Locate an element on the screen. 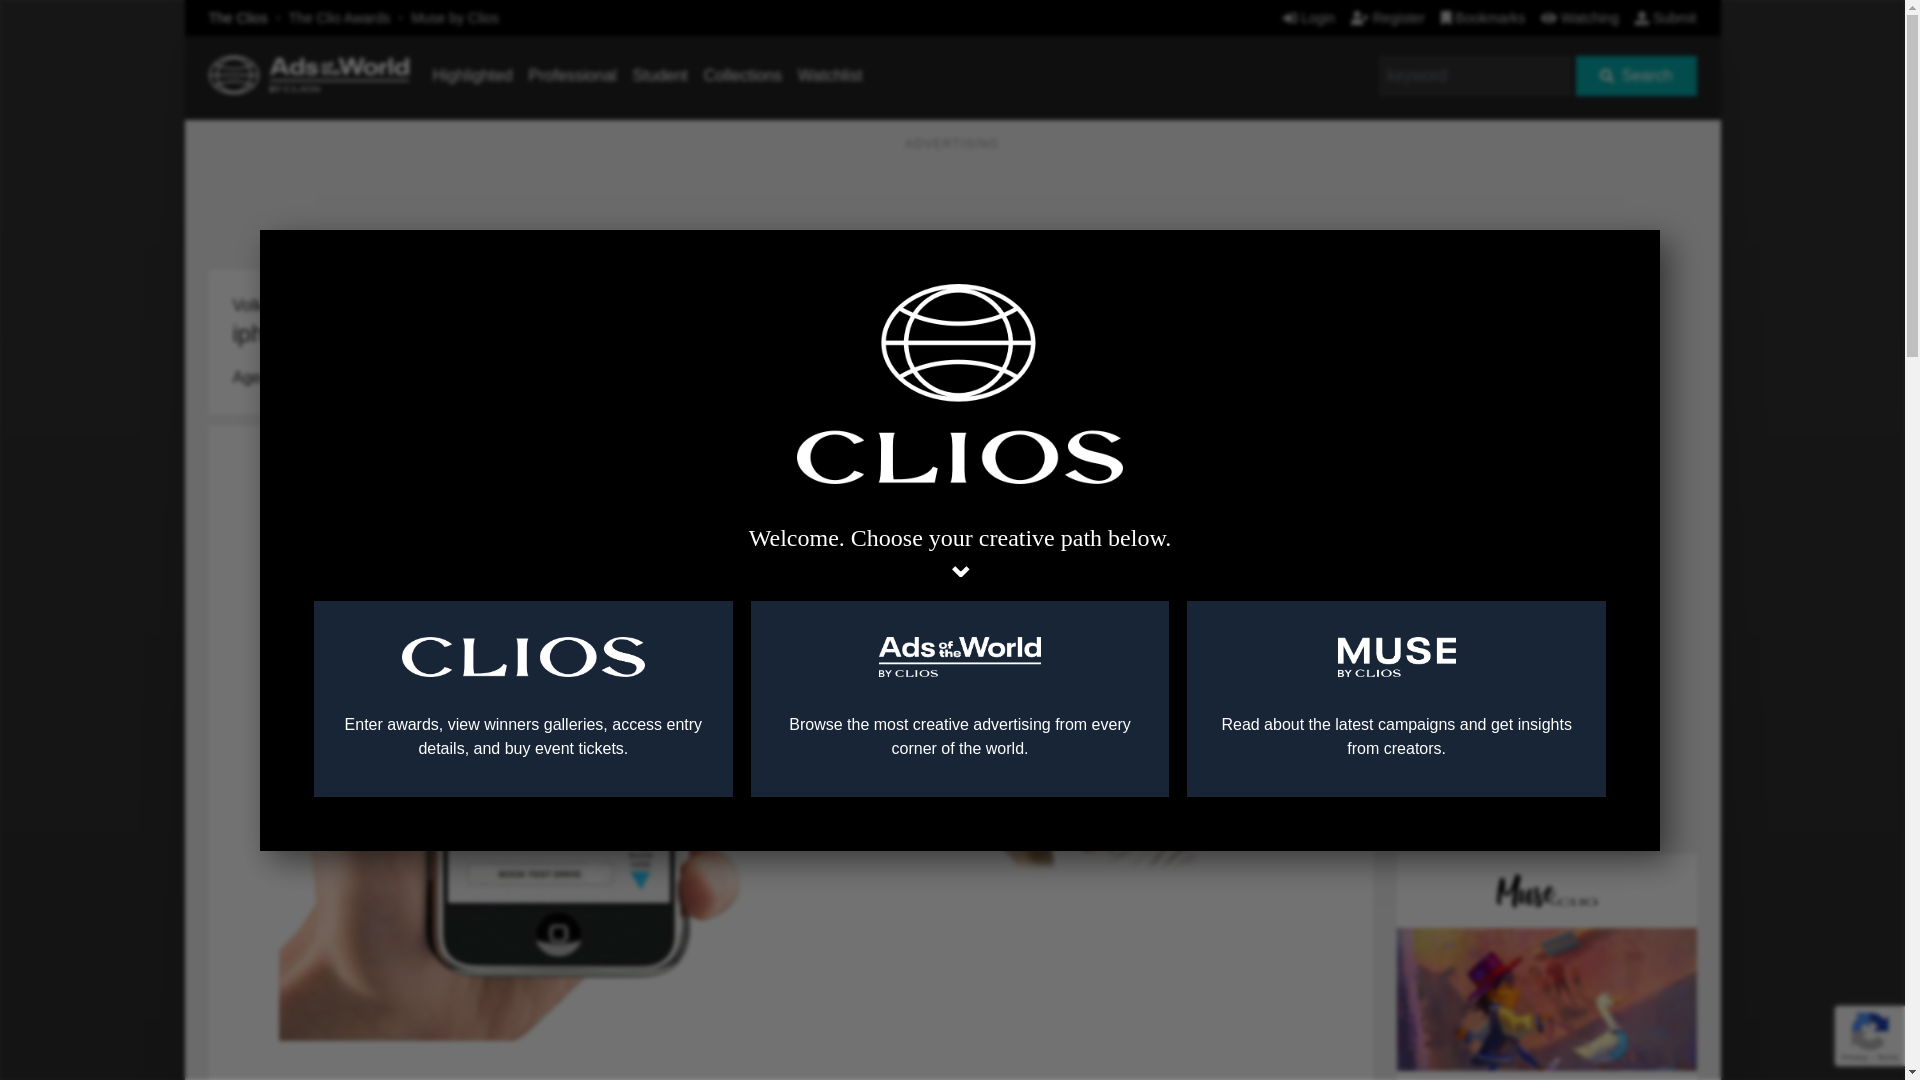  Collections is located at coordinates (742, 75).